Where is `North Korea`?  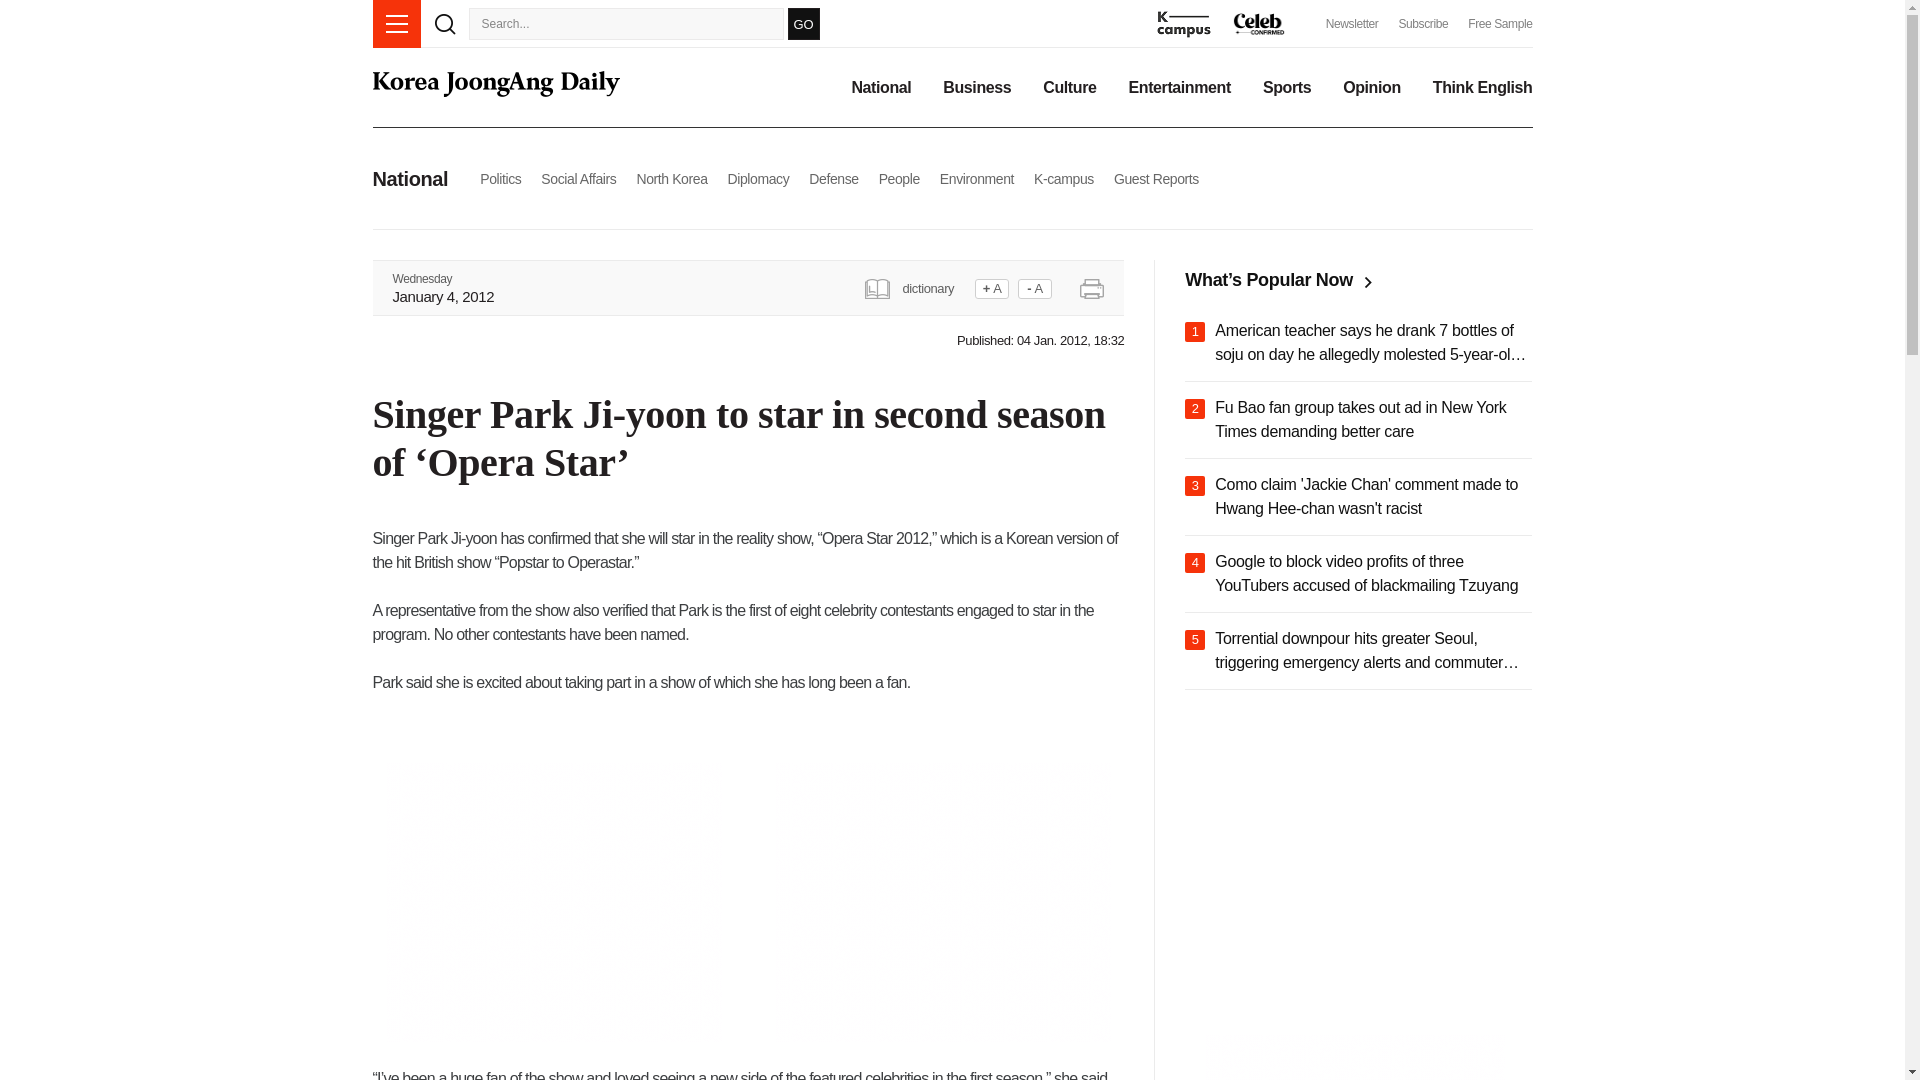
North Korea is located at coordinates (670, 178).